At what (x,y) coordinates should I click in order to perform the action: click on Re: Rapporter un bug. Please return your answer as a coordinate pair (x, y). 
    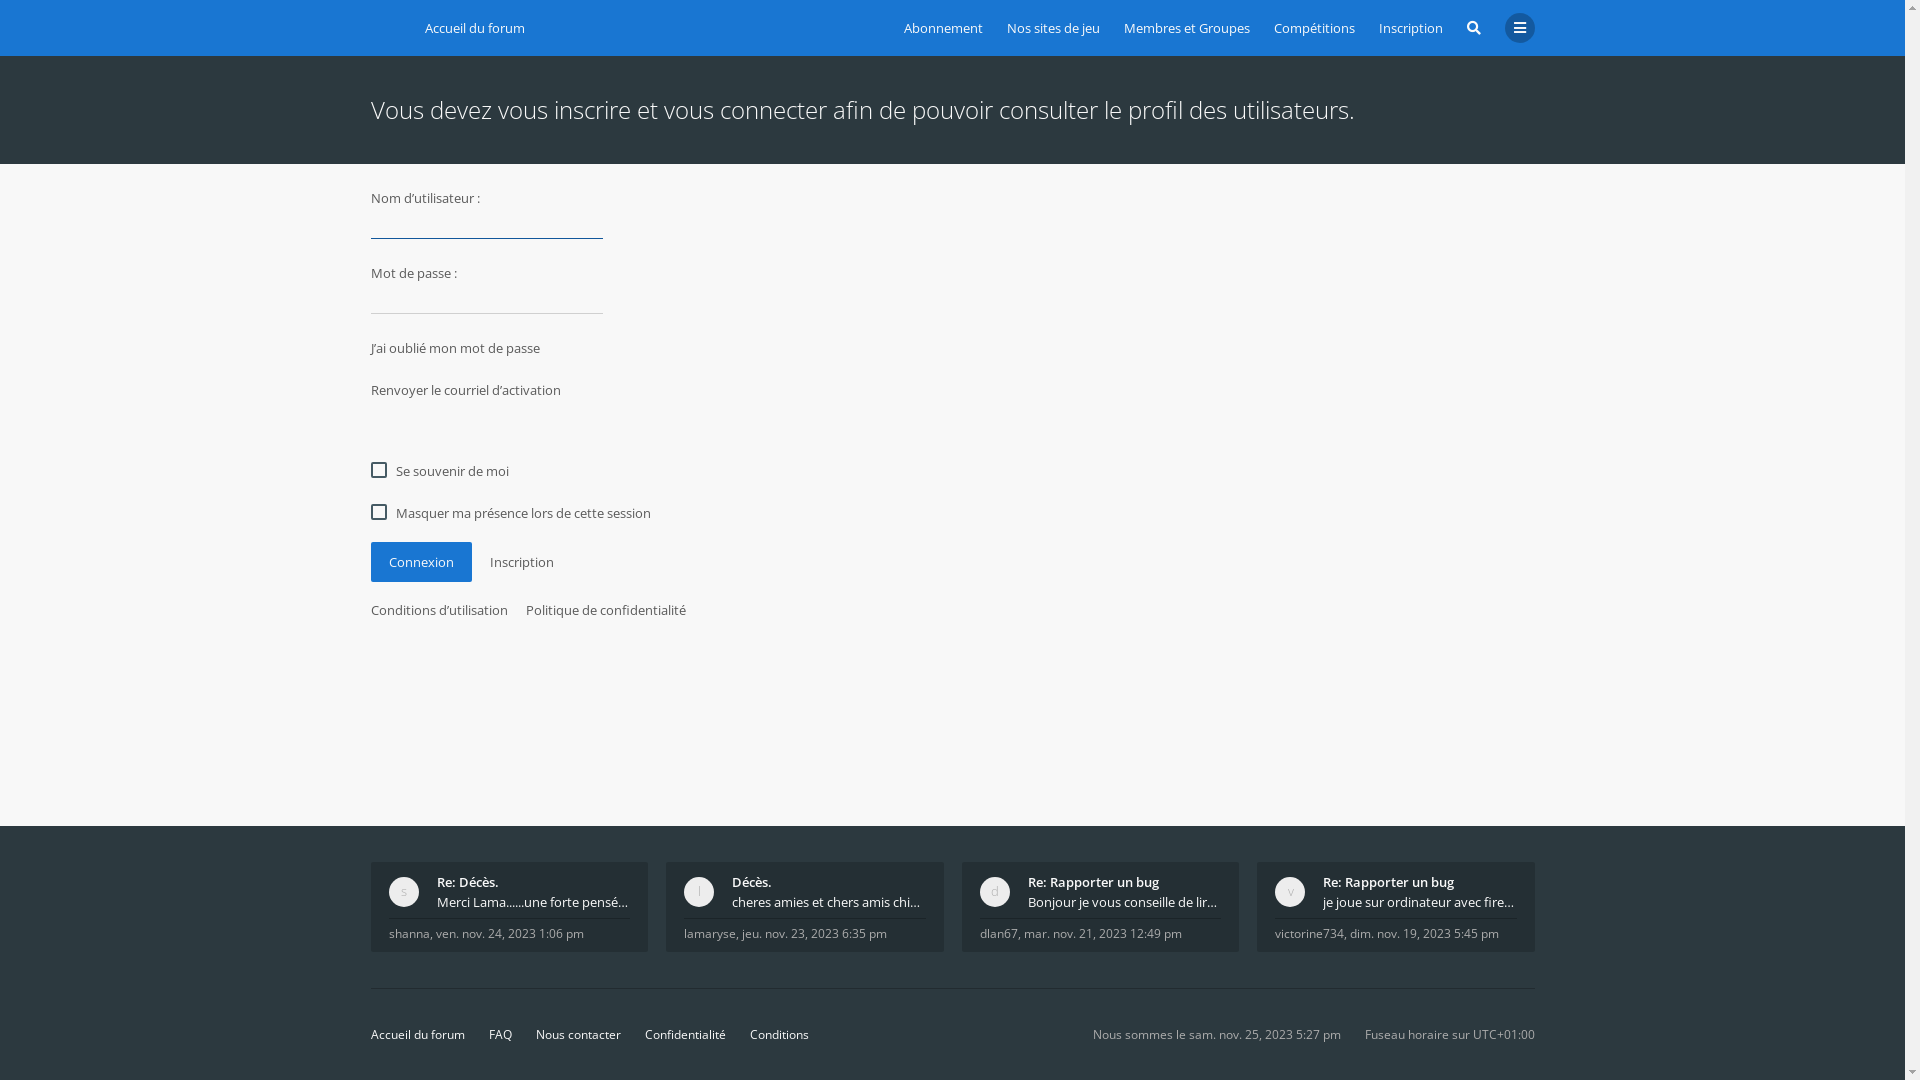
    Looking at the image, I should click on (1420, 882).